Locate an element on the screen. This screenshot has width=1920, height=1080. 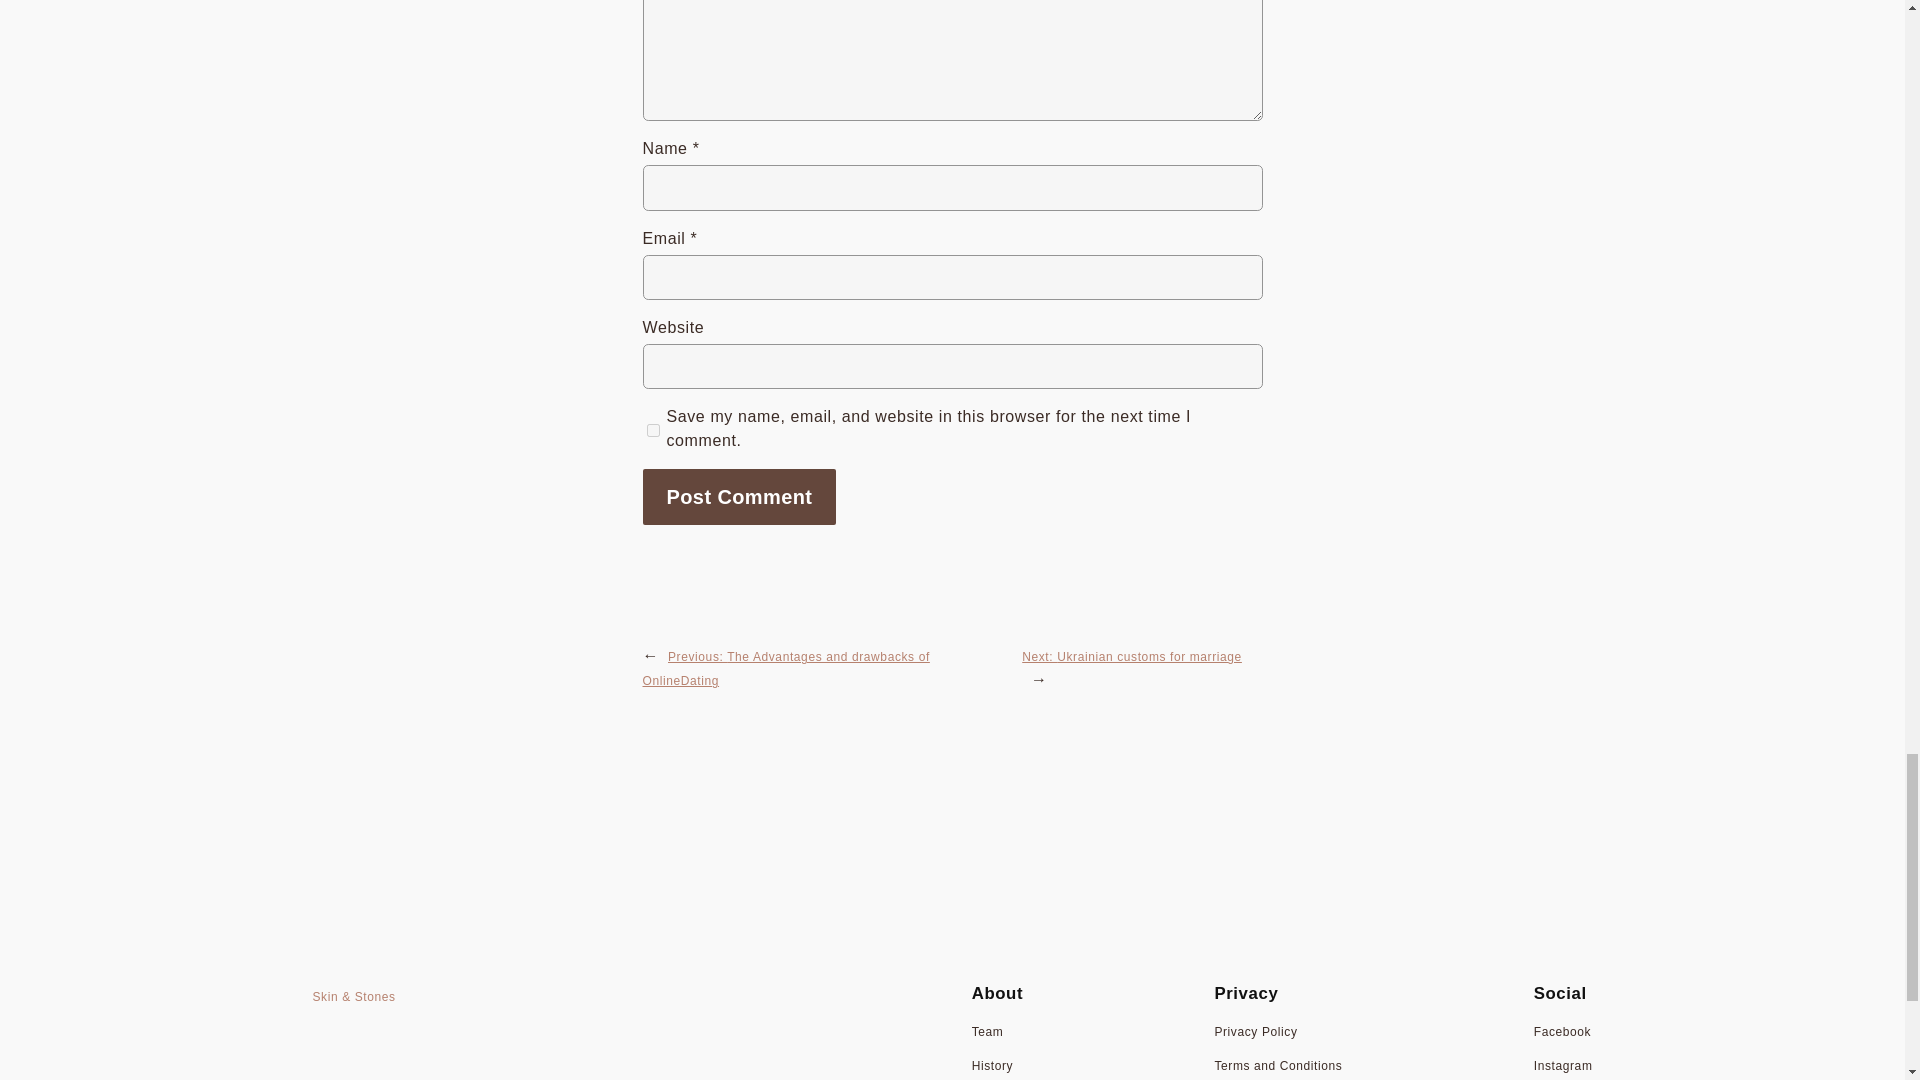
Previous: The Advantages and drawbacks of OnlineDating is located at coordinates (785, 668).